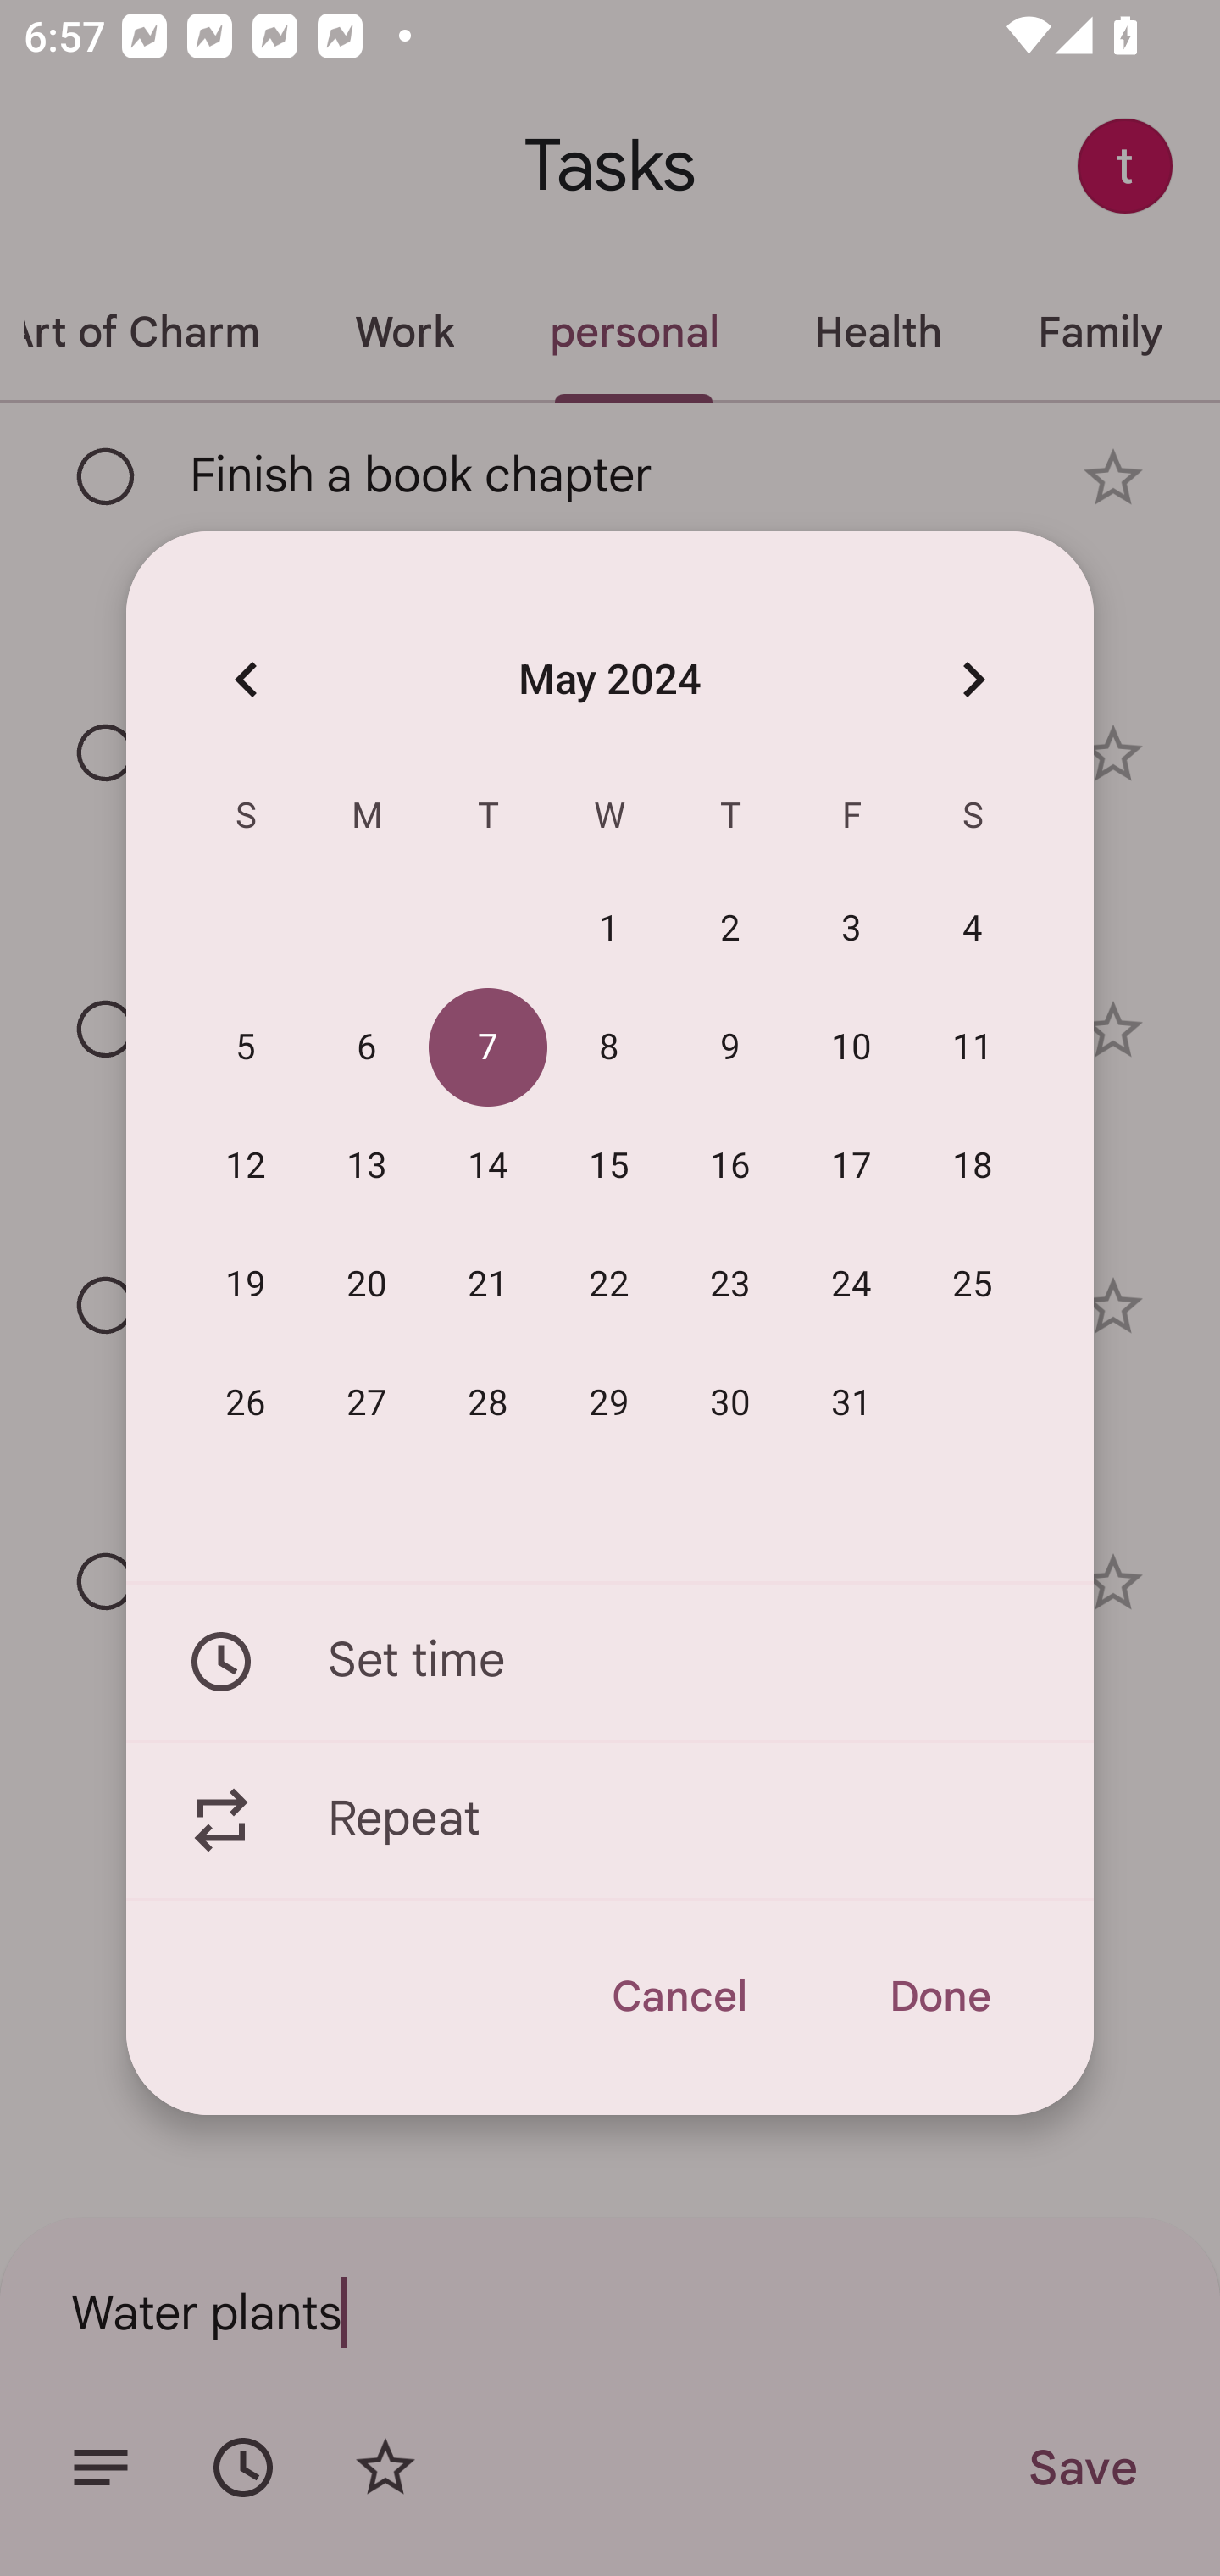 This screenshot has height=2576, width=1220. What do you see at coordinates (246, 1285) in the screenshot?
I see `19 19 May 2024` at bounding box center [246, 1285].